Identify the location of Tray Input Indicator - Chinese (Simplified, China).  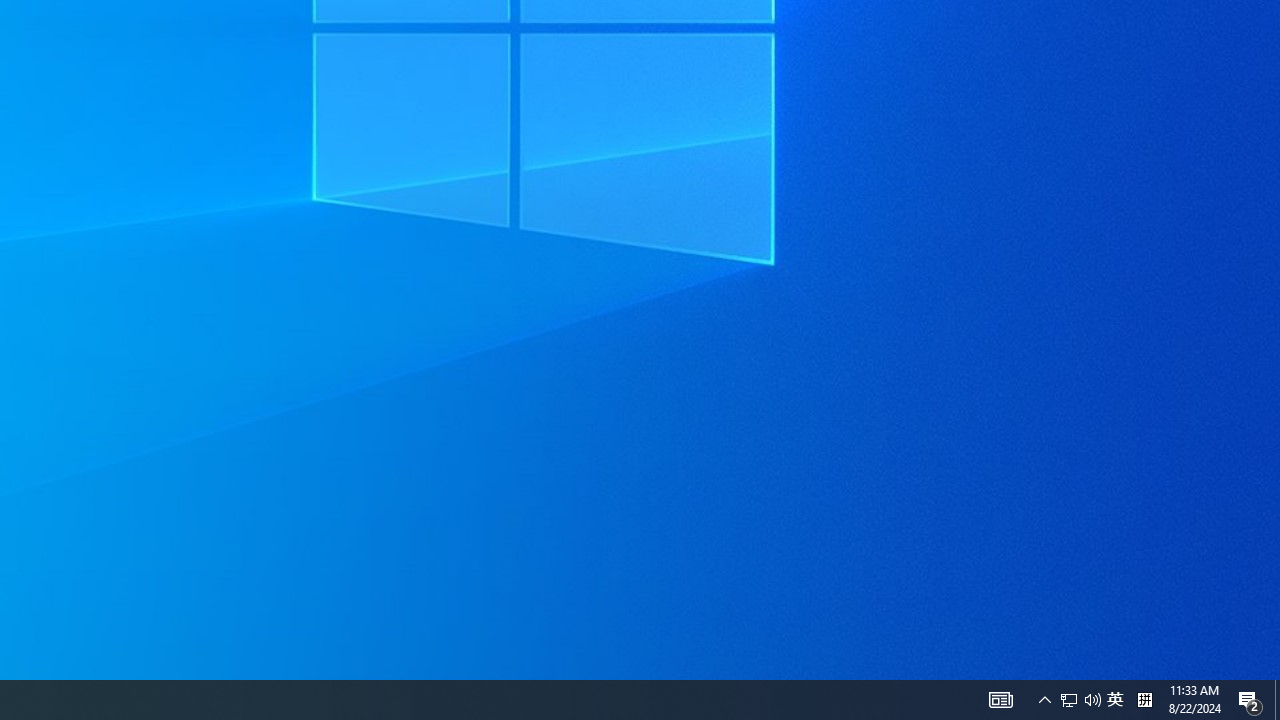
(1277, 700).